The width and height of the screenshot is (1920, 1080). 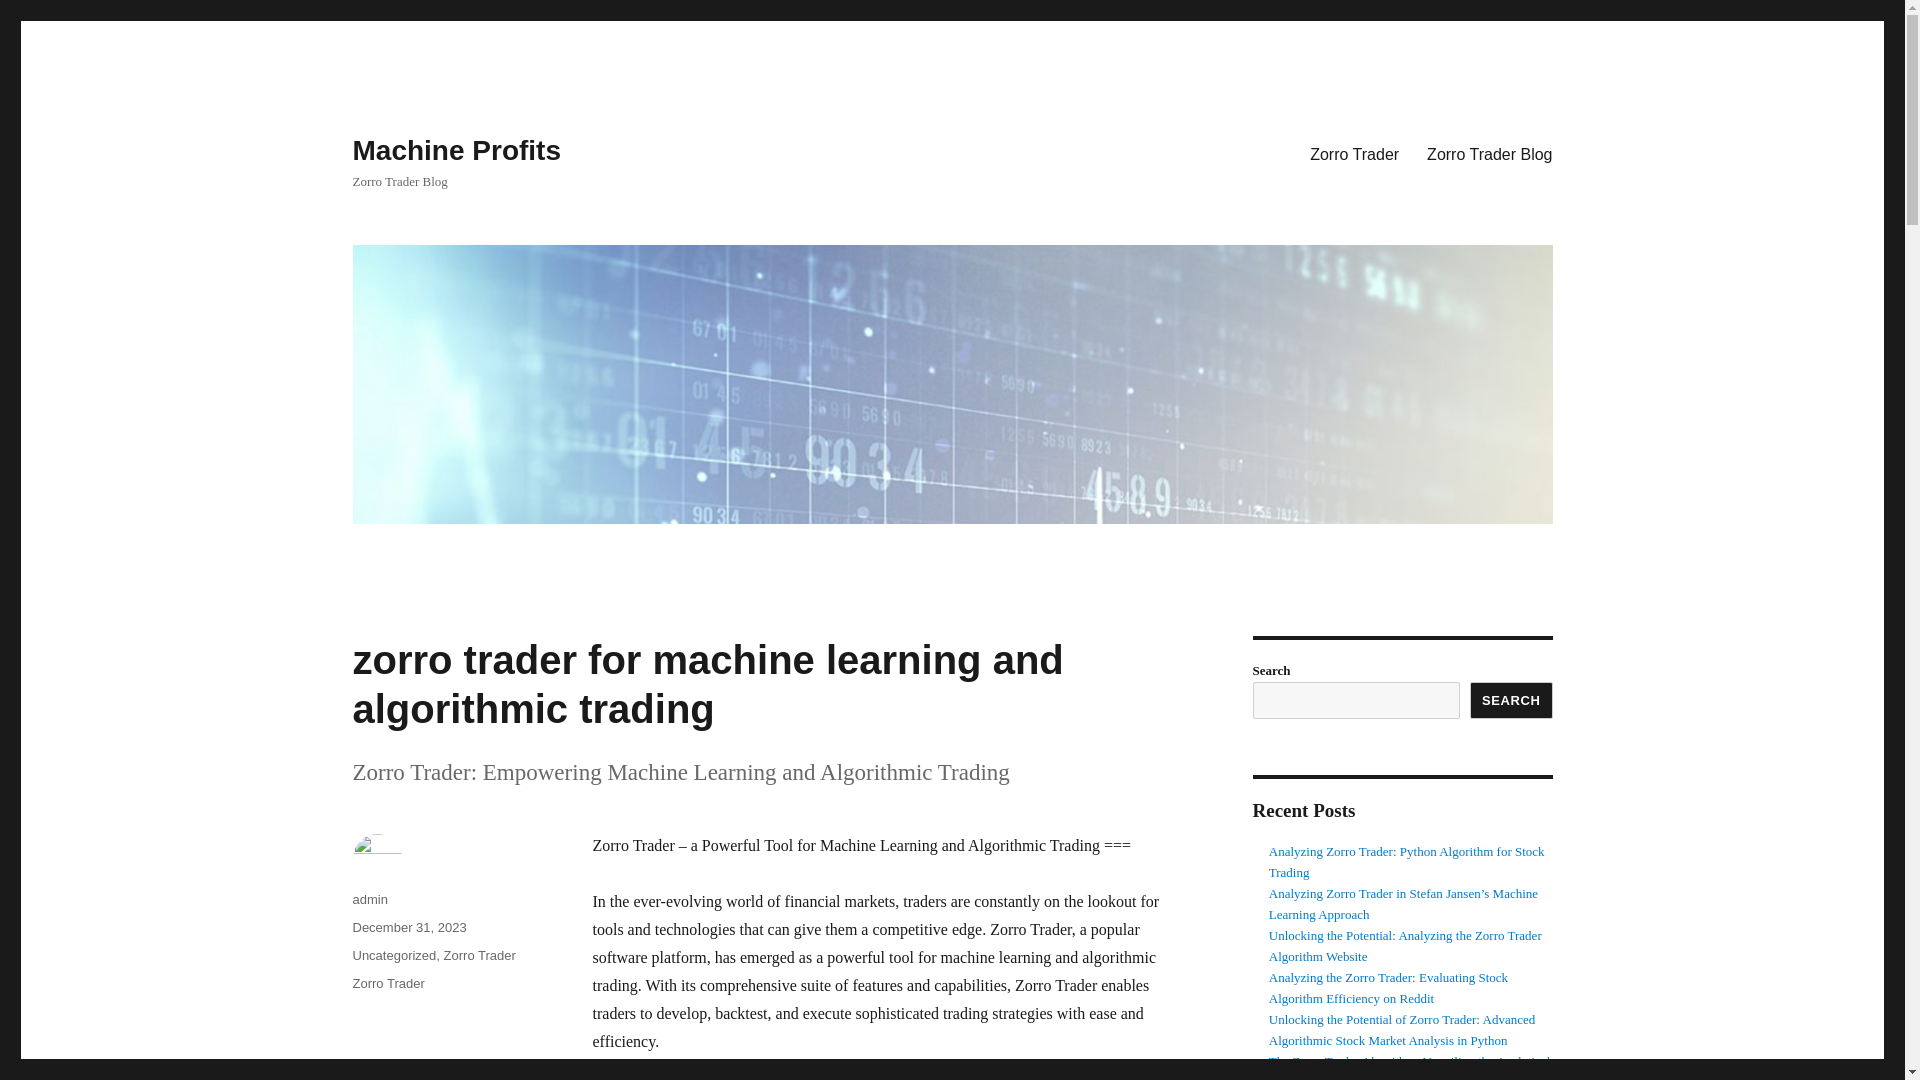 What do you see at coordinates (388, 984) in the screenshot?
I see `Zorro Trader` at bounding box center [388, 984].